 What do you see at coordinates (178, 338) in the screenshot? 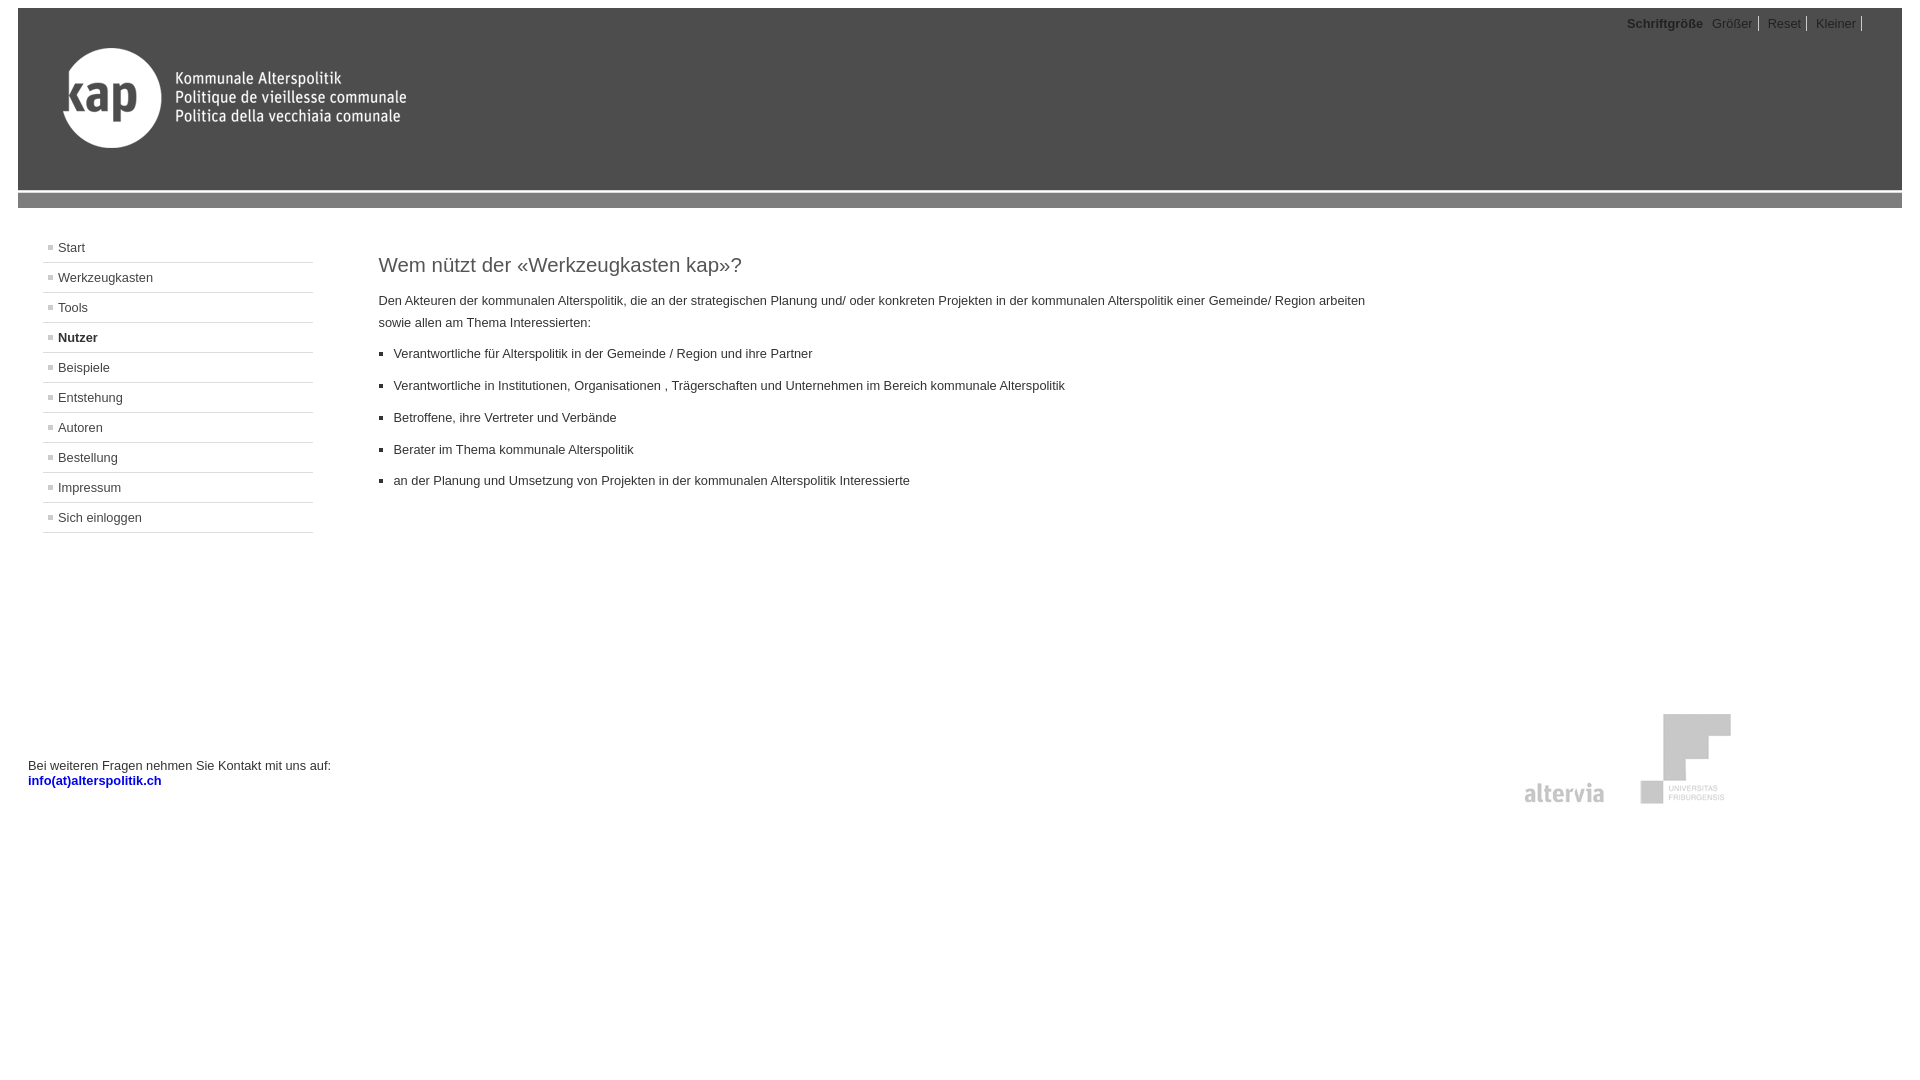
I see `Nutzer` at bounding box center [178, 338].